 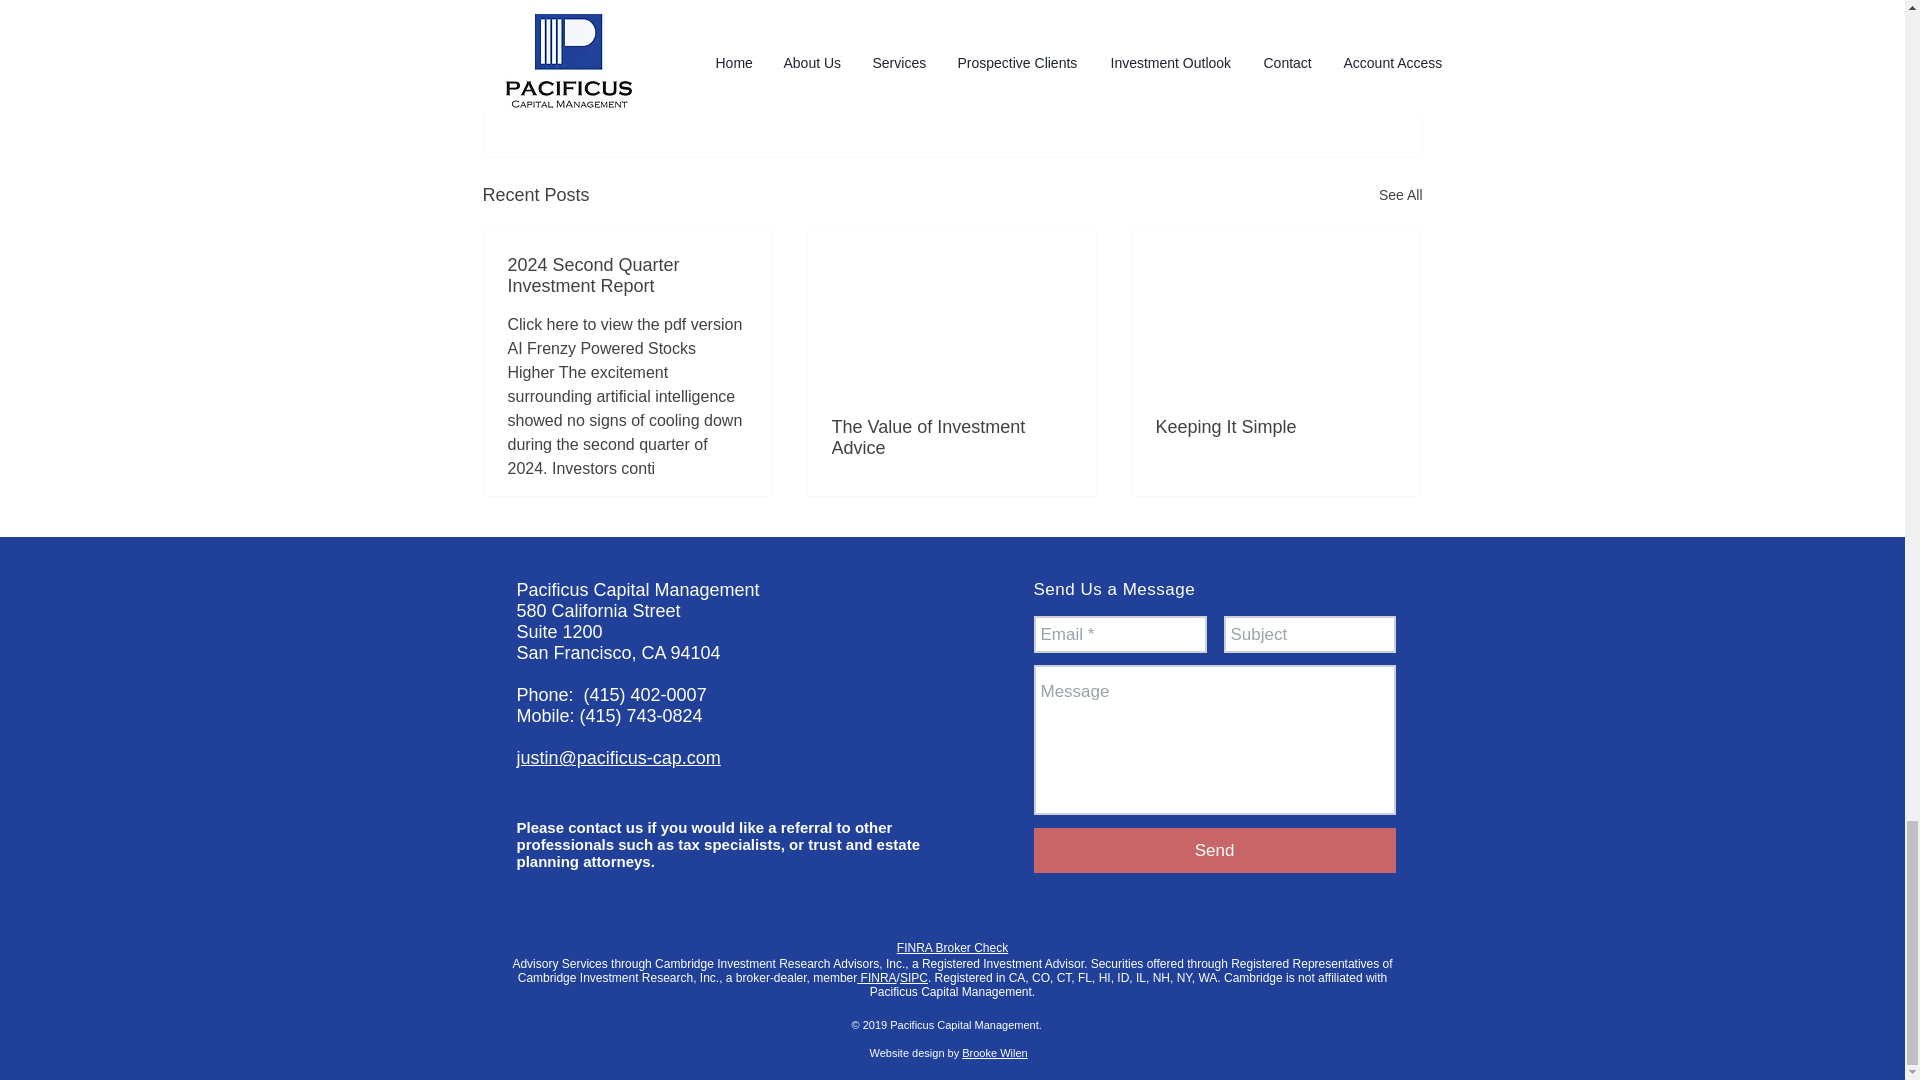 I want to click on FINRA Broker Check, so click(x=952, y=947).